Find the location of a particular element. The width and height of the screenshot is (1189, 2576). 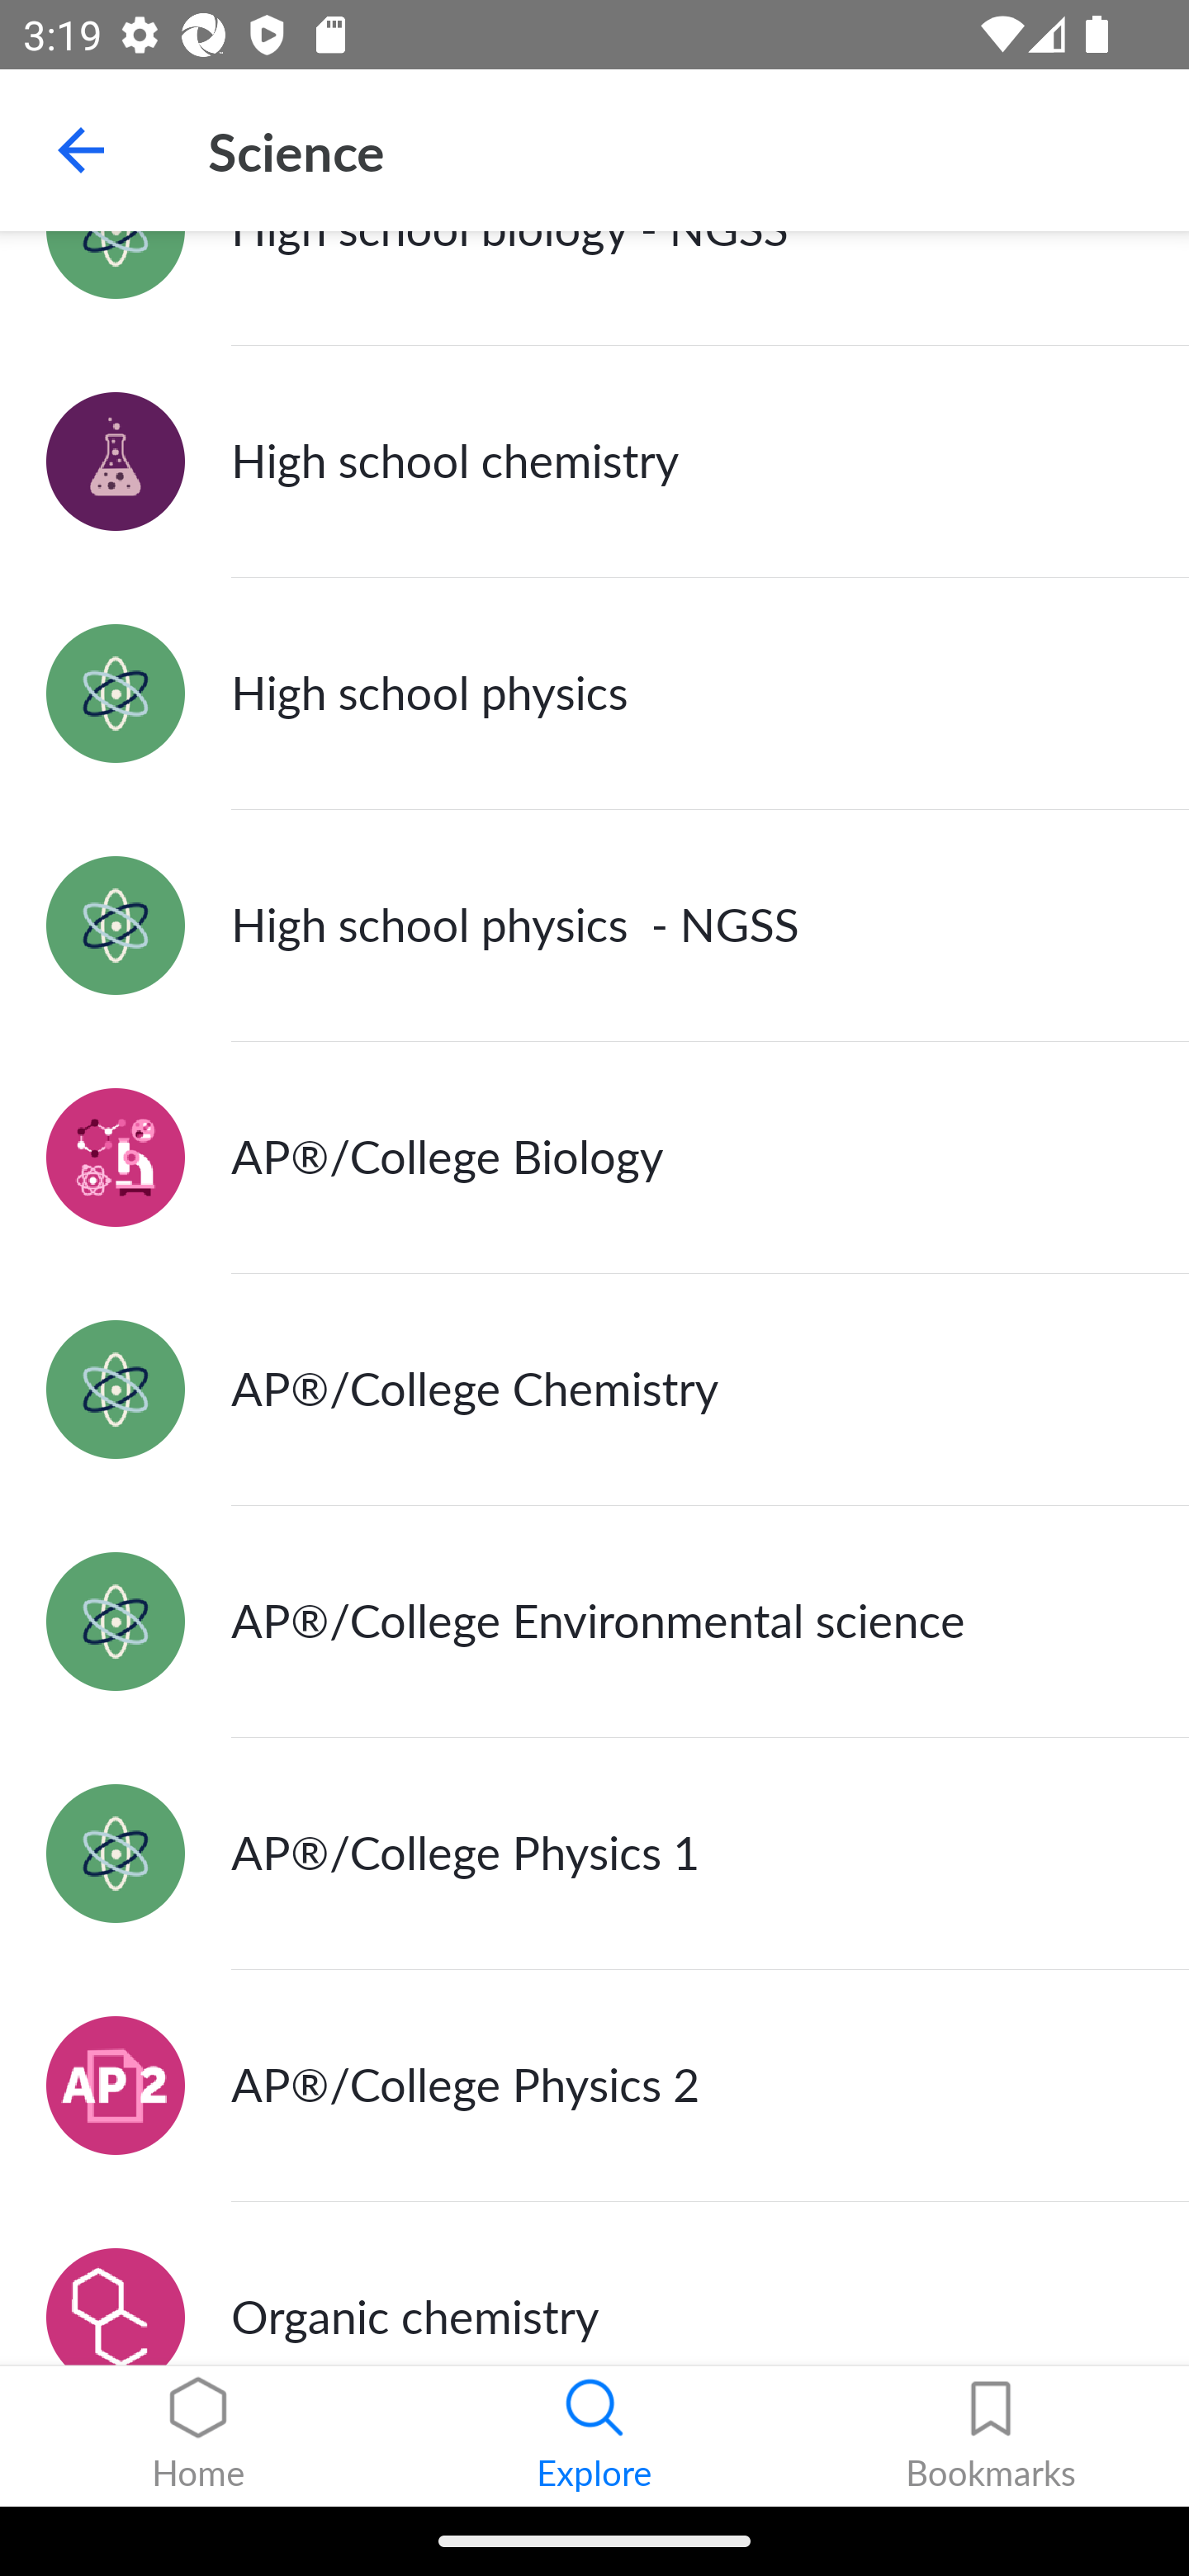

High school chemistry is located at coordinates (594, 461).